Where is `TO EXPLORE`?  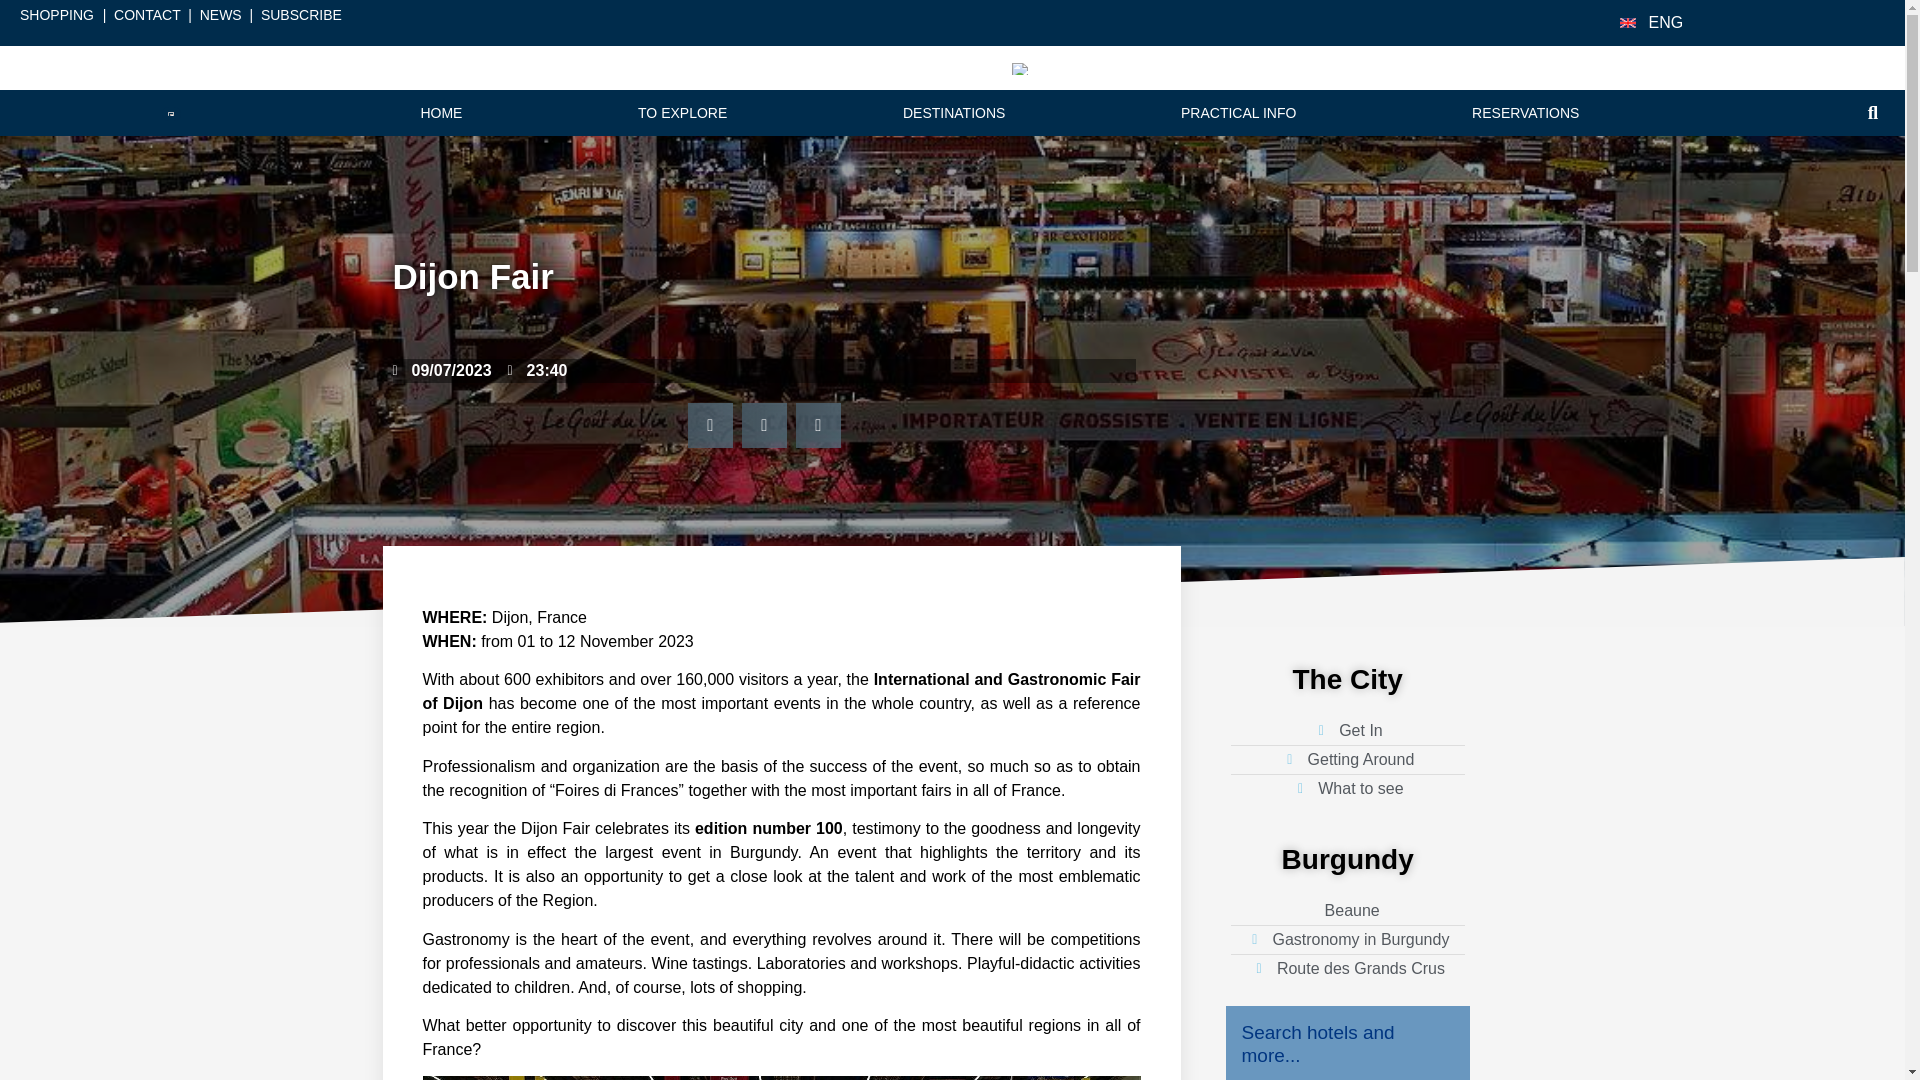
TO EXPLORE is located at coordinates (682, 112).